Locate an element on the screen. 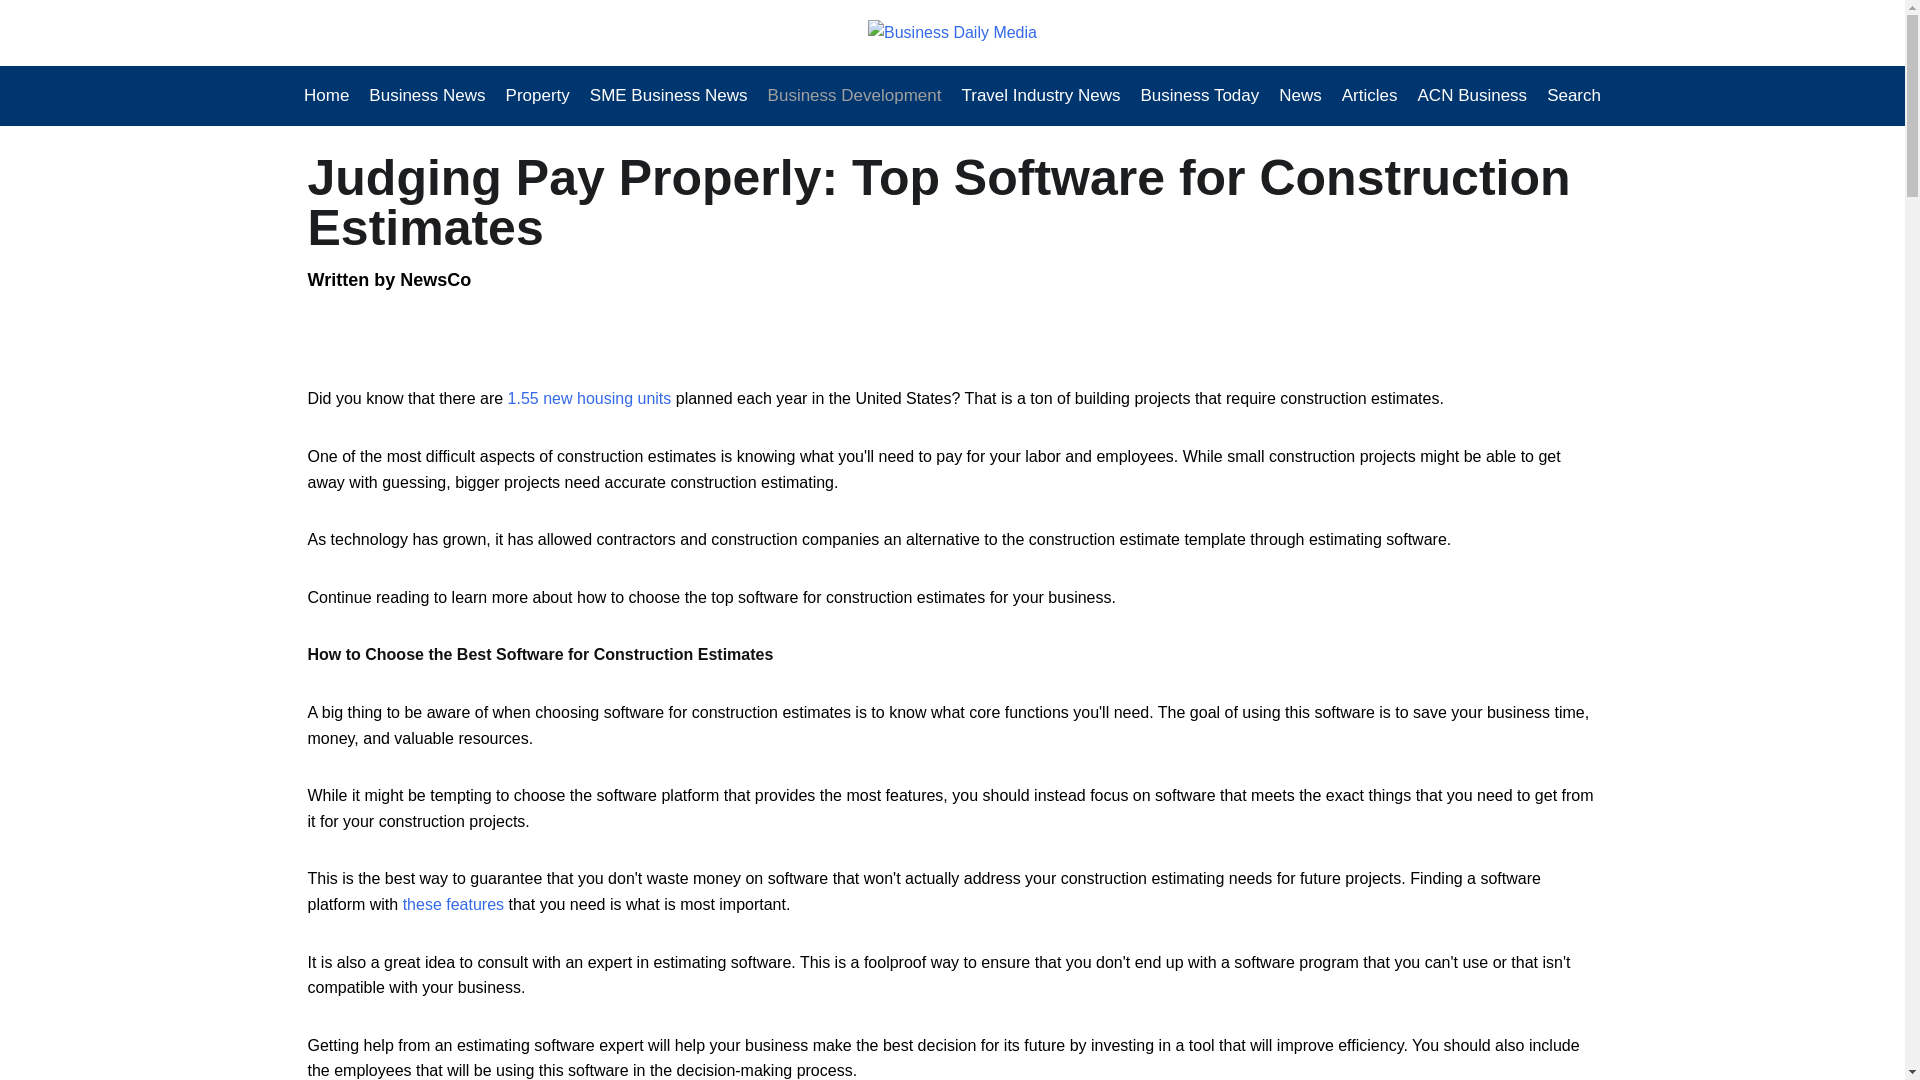  Property is located at coordinates (537, 96).